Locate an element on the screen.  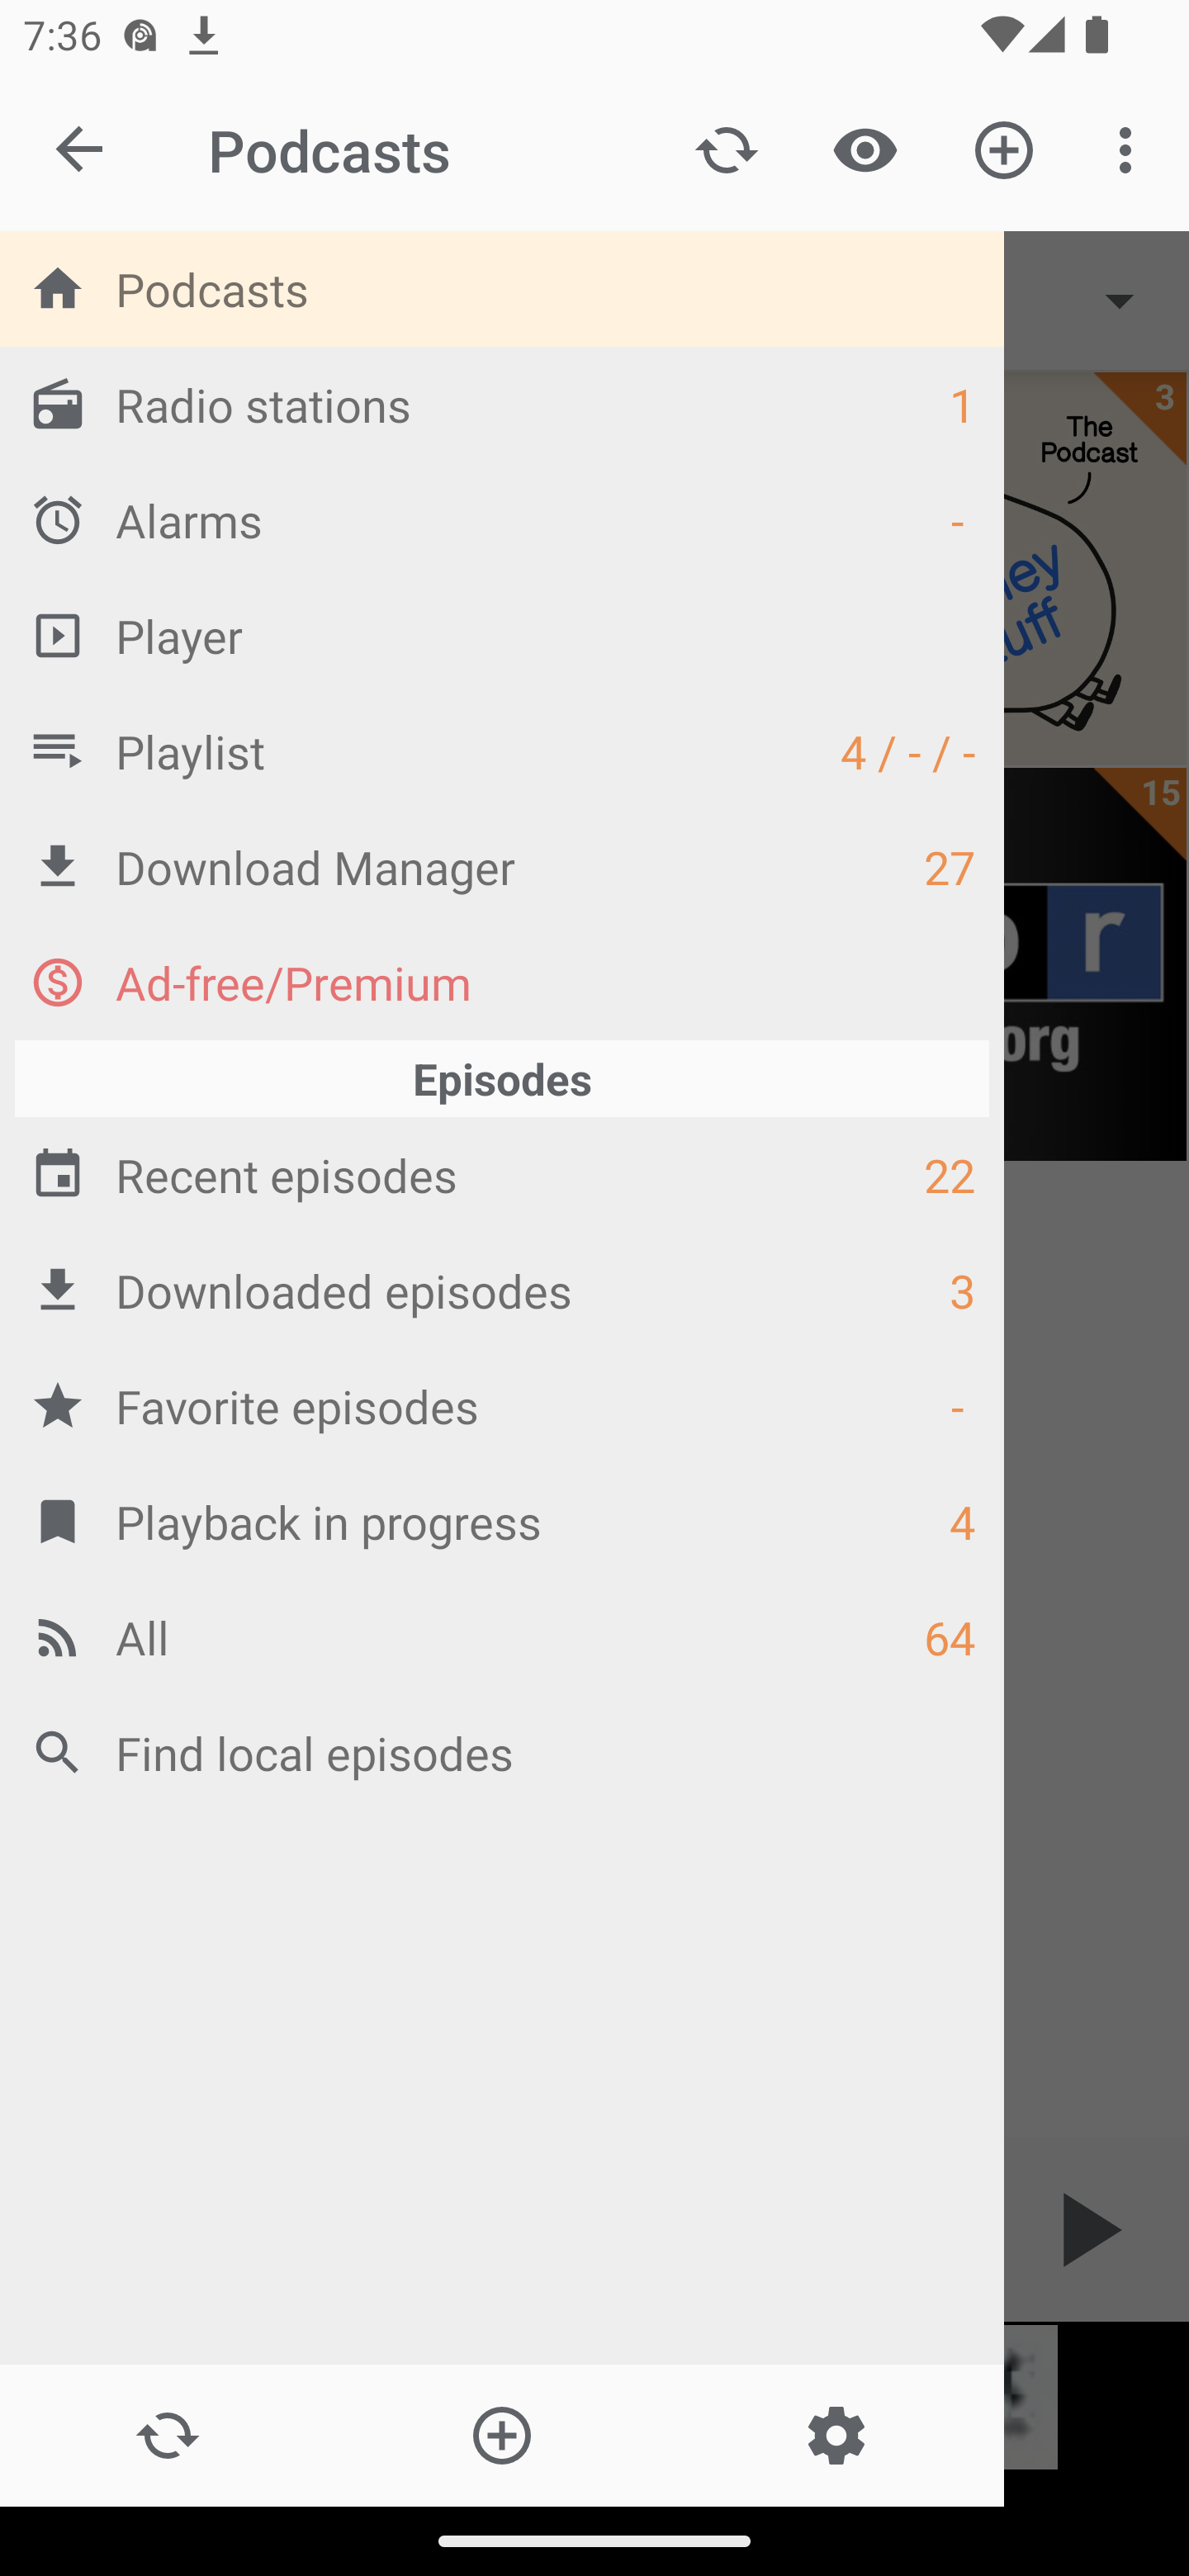
Recent episodes 22 is located at coordinates (502, 1176).